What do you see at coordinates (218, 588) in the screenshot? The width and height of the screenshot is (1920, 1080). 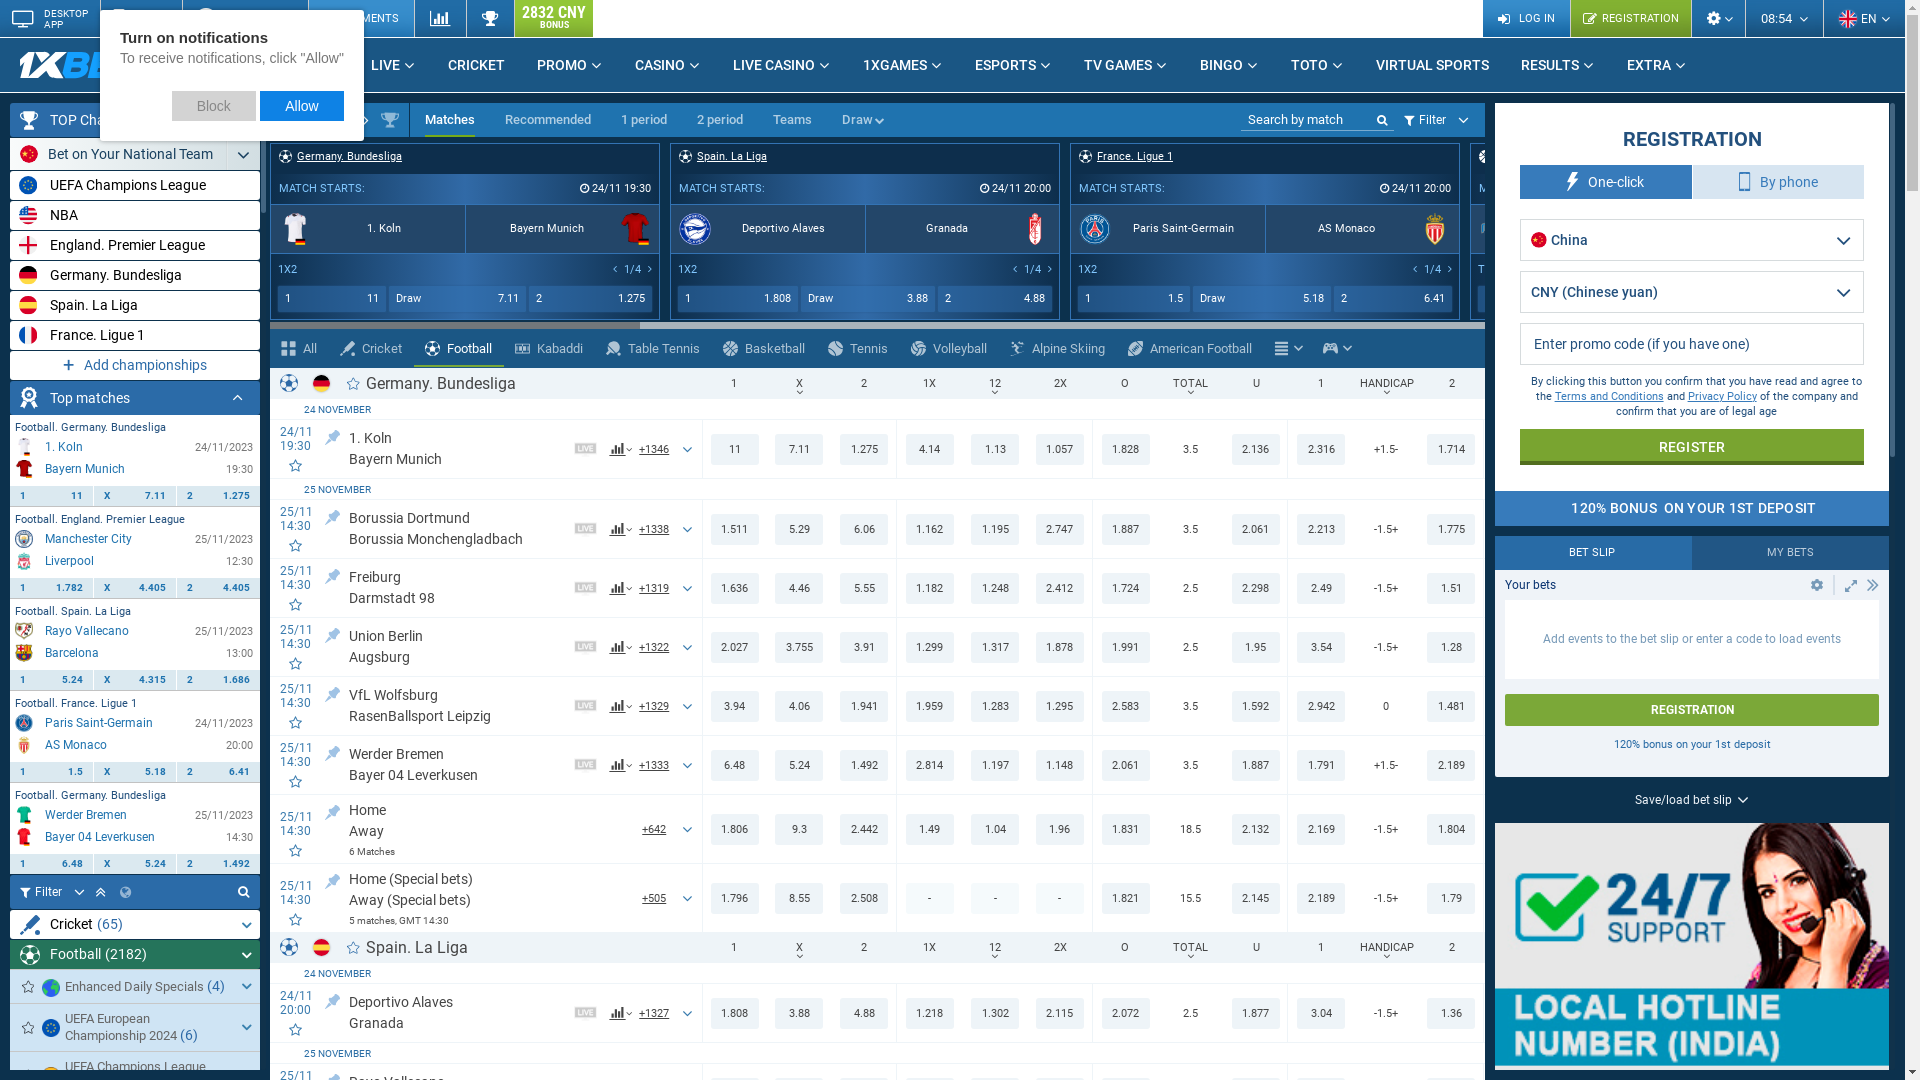 I see `2
4.405` at bounding box center [218, 588].